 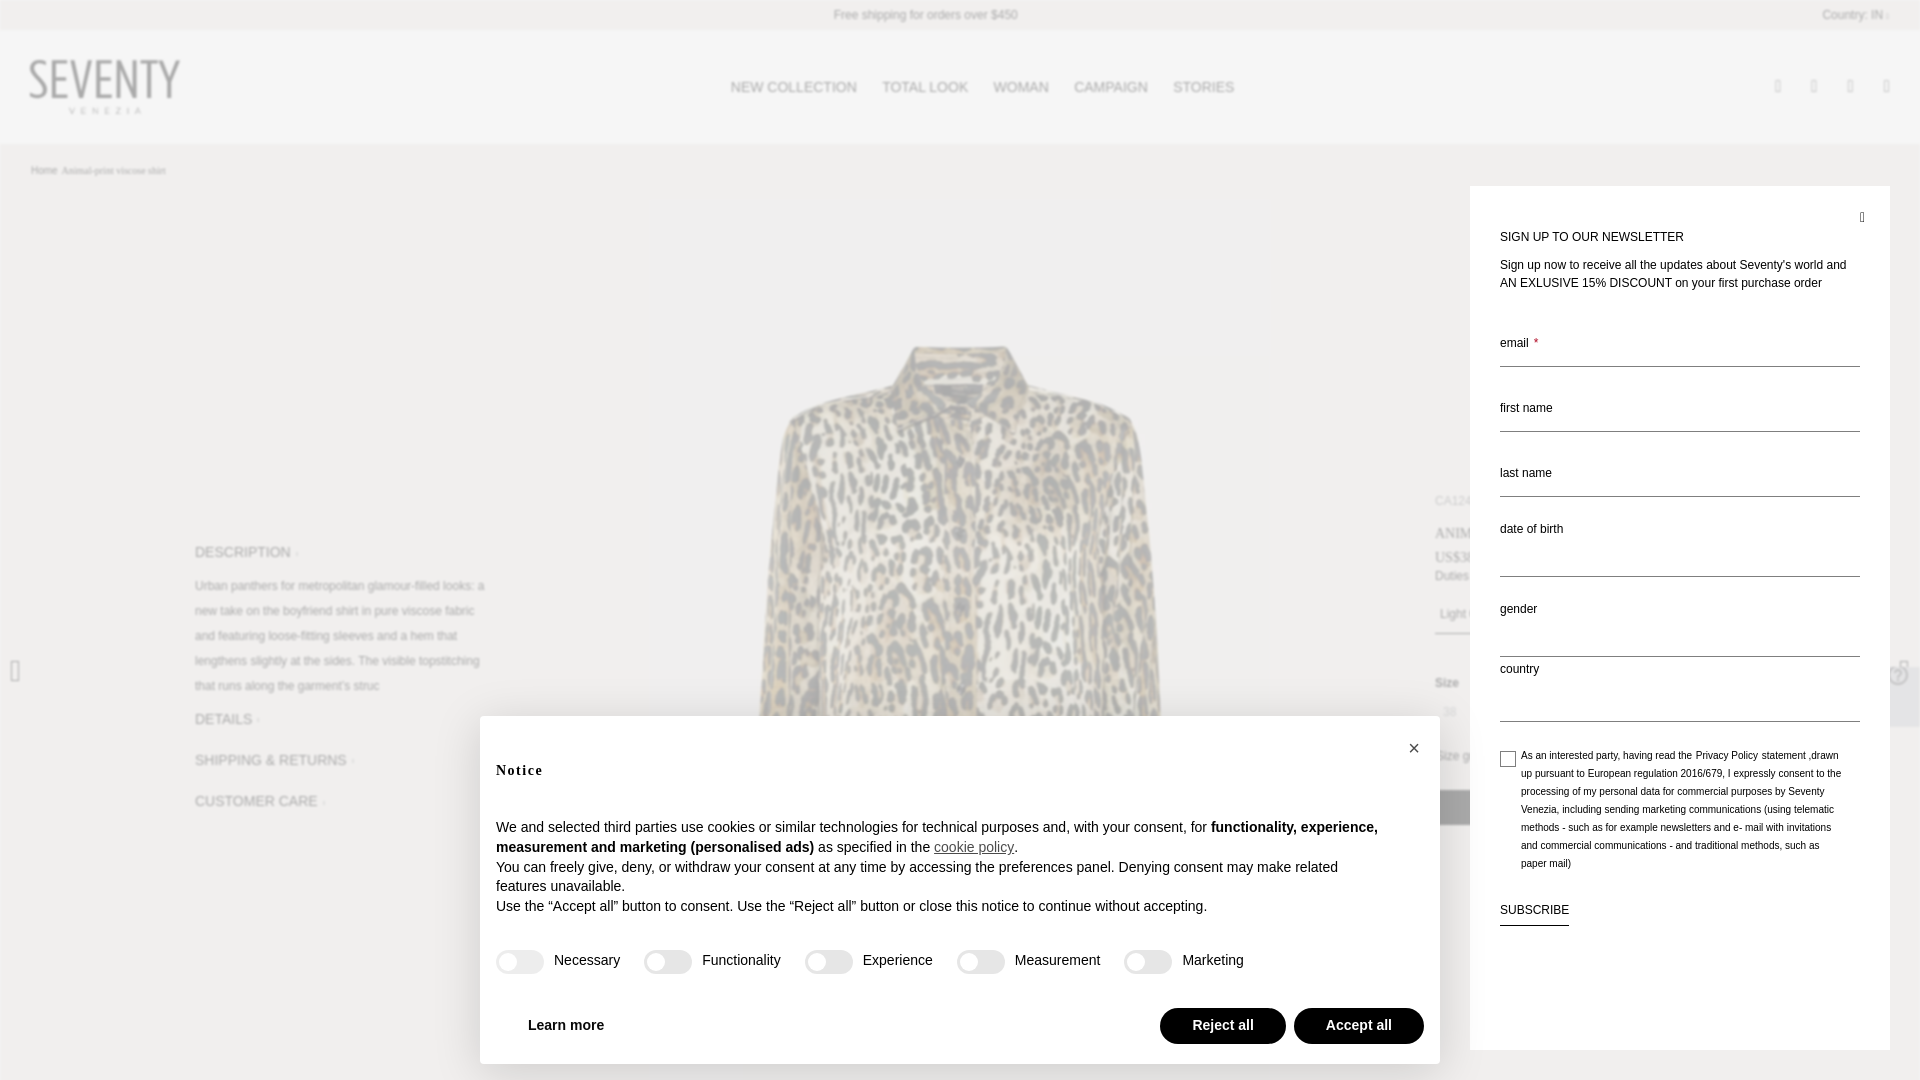 I want to click on false, so click(x=667, y=962).